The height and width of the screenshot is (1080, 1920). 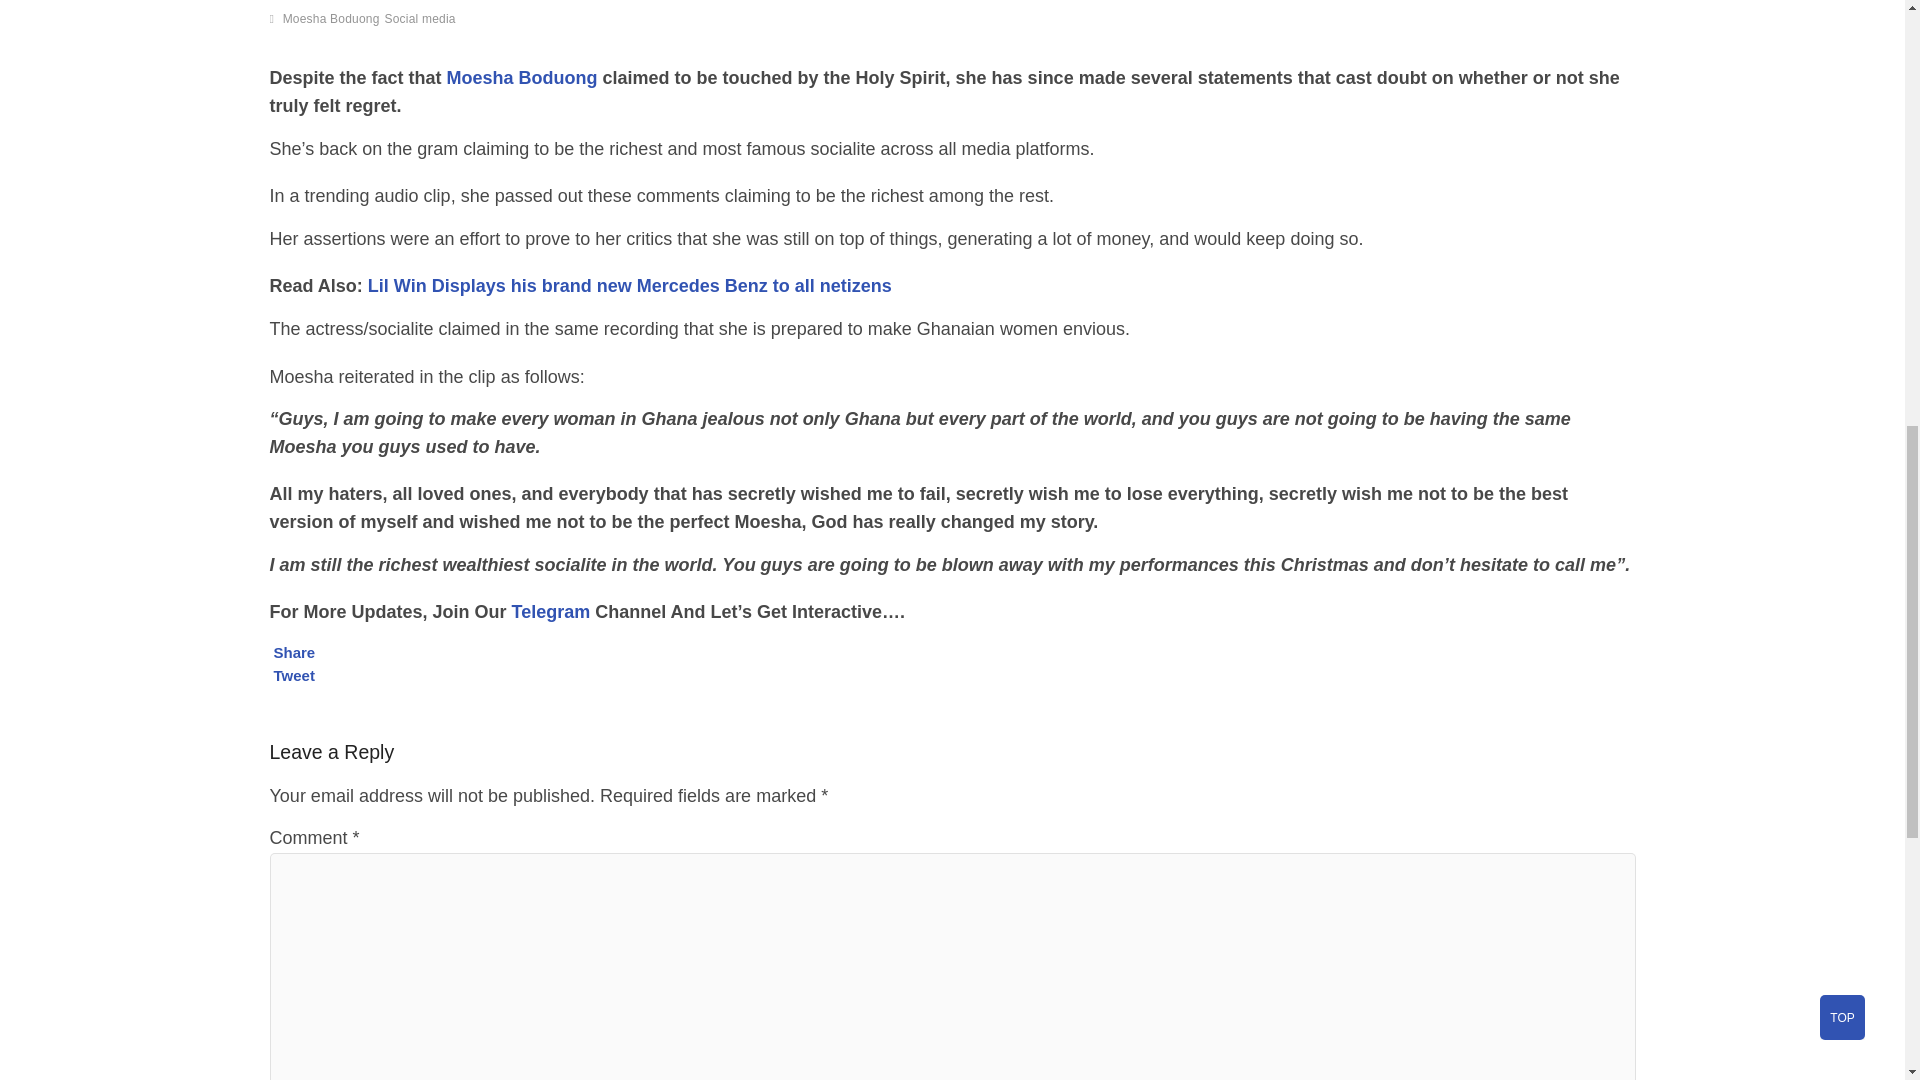 I want to click on Moesha Boduong, so click(x=522, y=78).